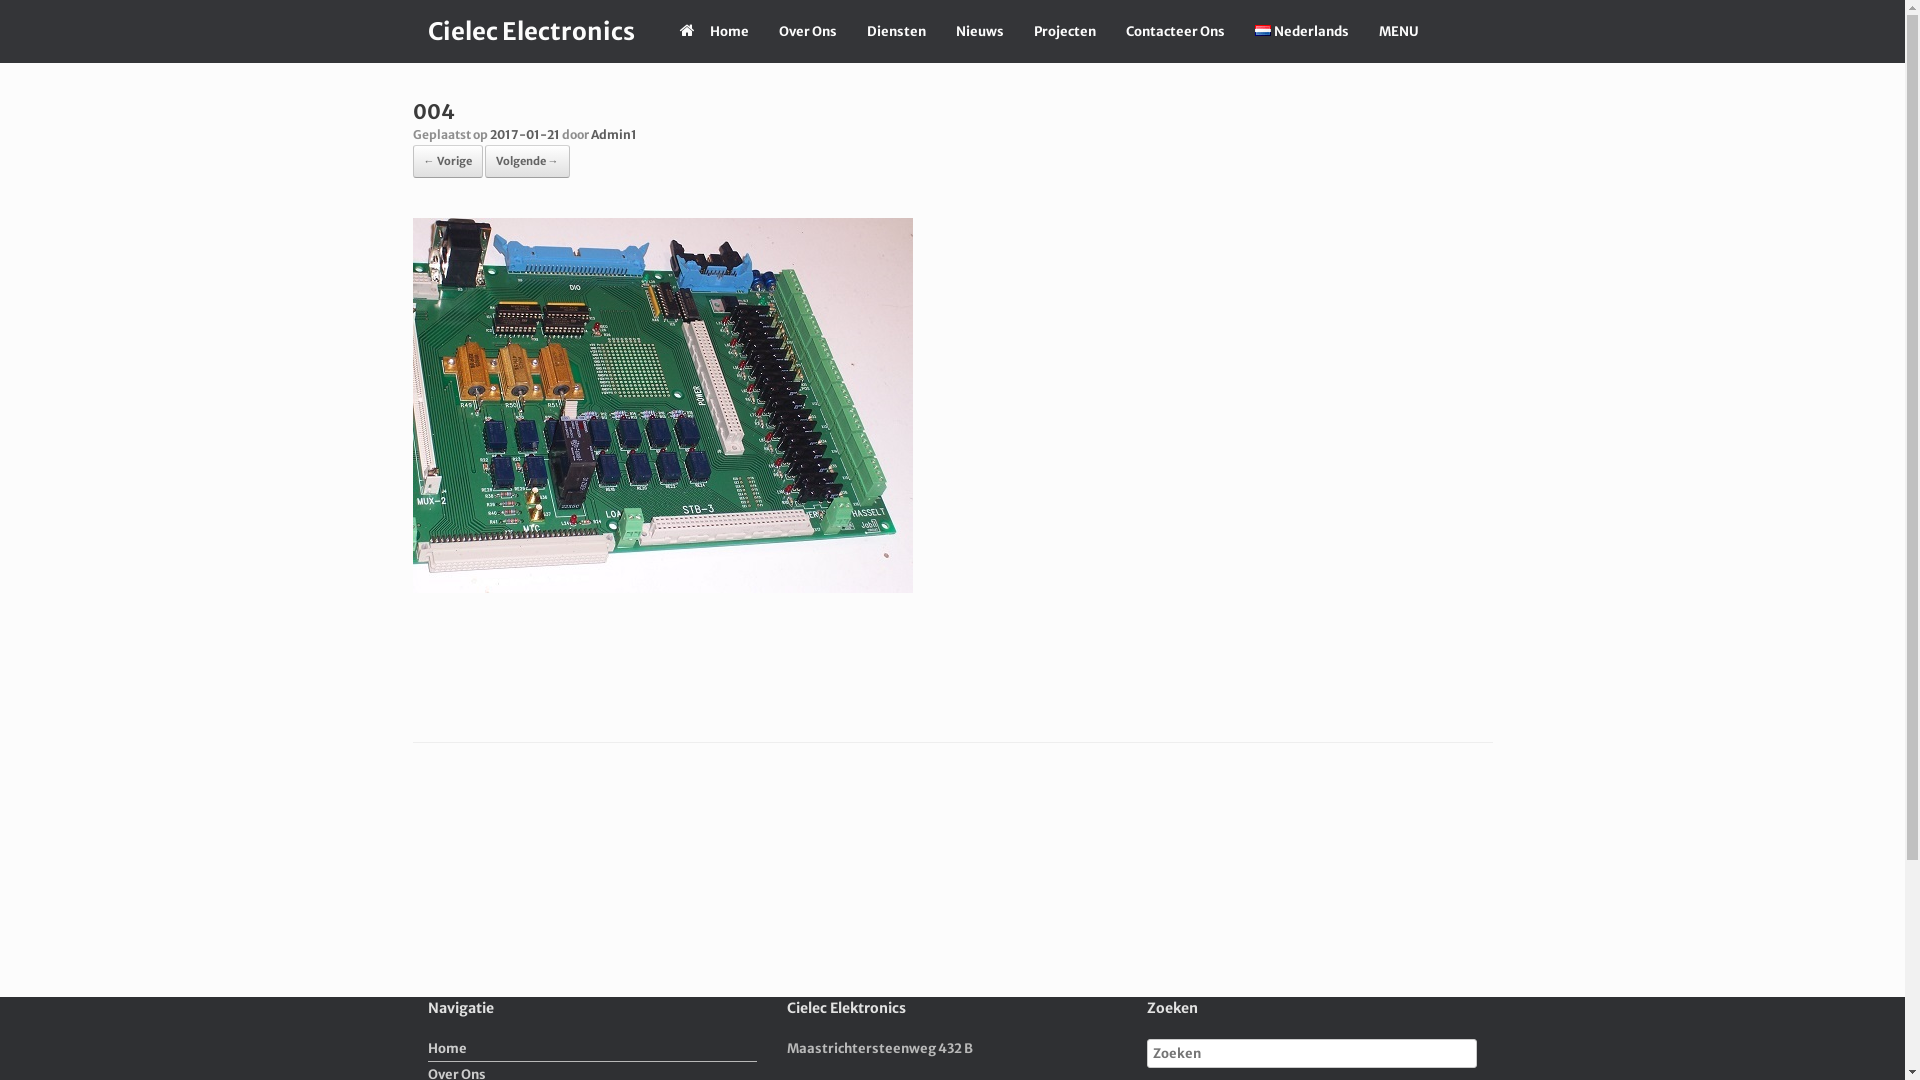 The width and height of the screenshot is (1920, 1080). What do you see at coordinates (593, 1050) in the screenshot?
I see `Home` at bounding box center [593, 1050].